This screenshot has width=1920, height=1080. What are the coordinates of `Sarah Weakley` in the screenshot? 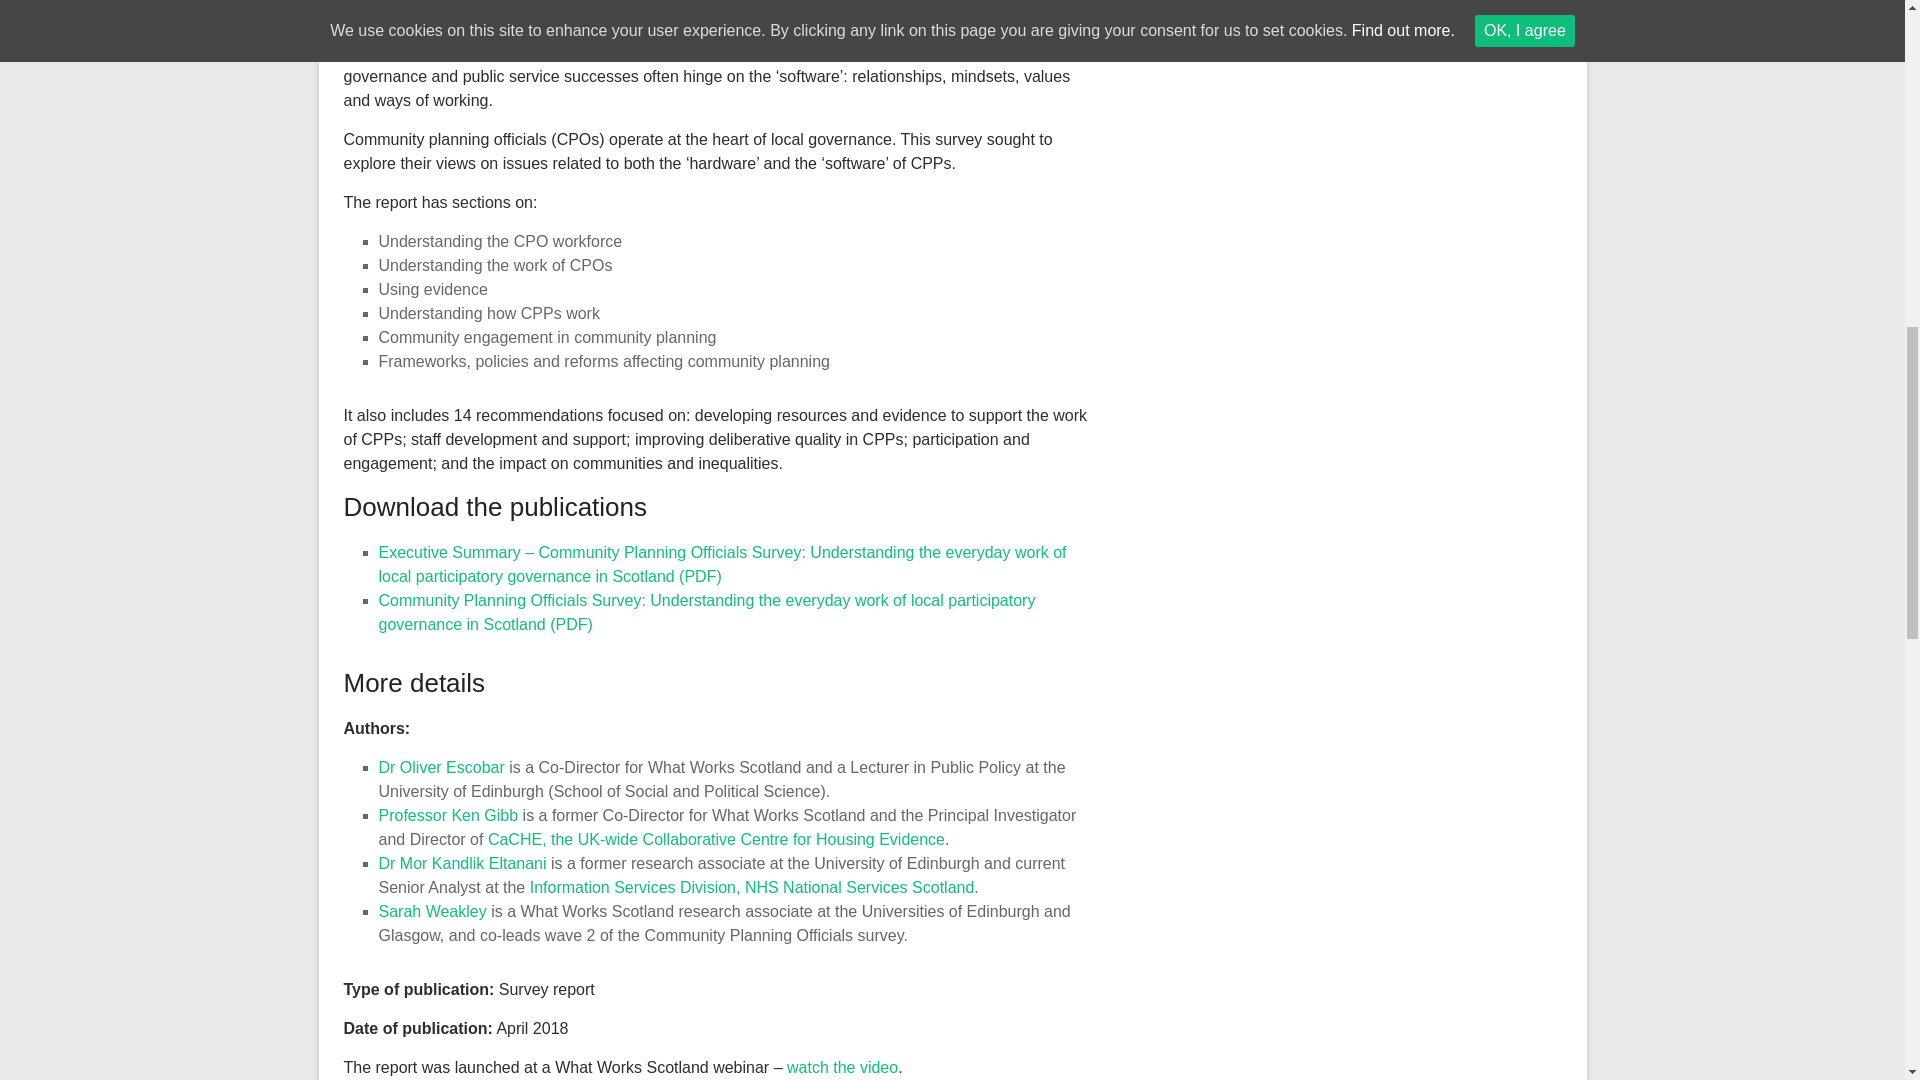 It's located at (432, 911).